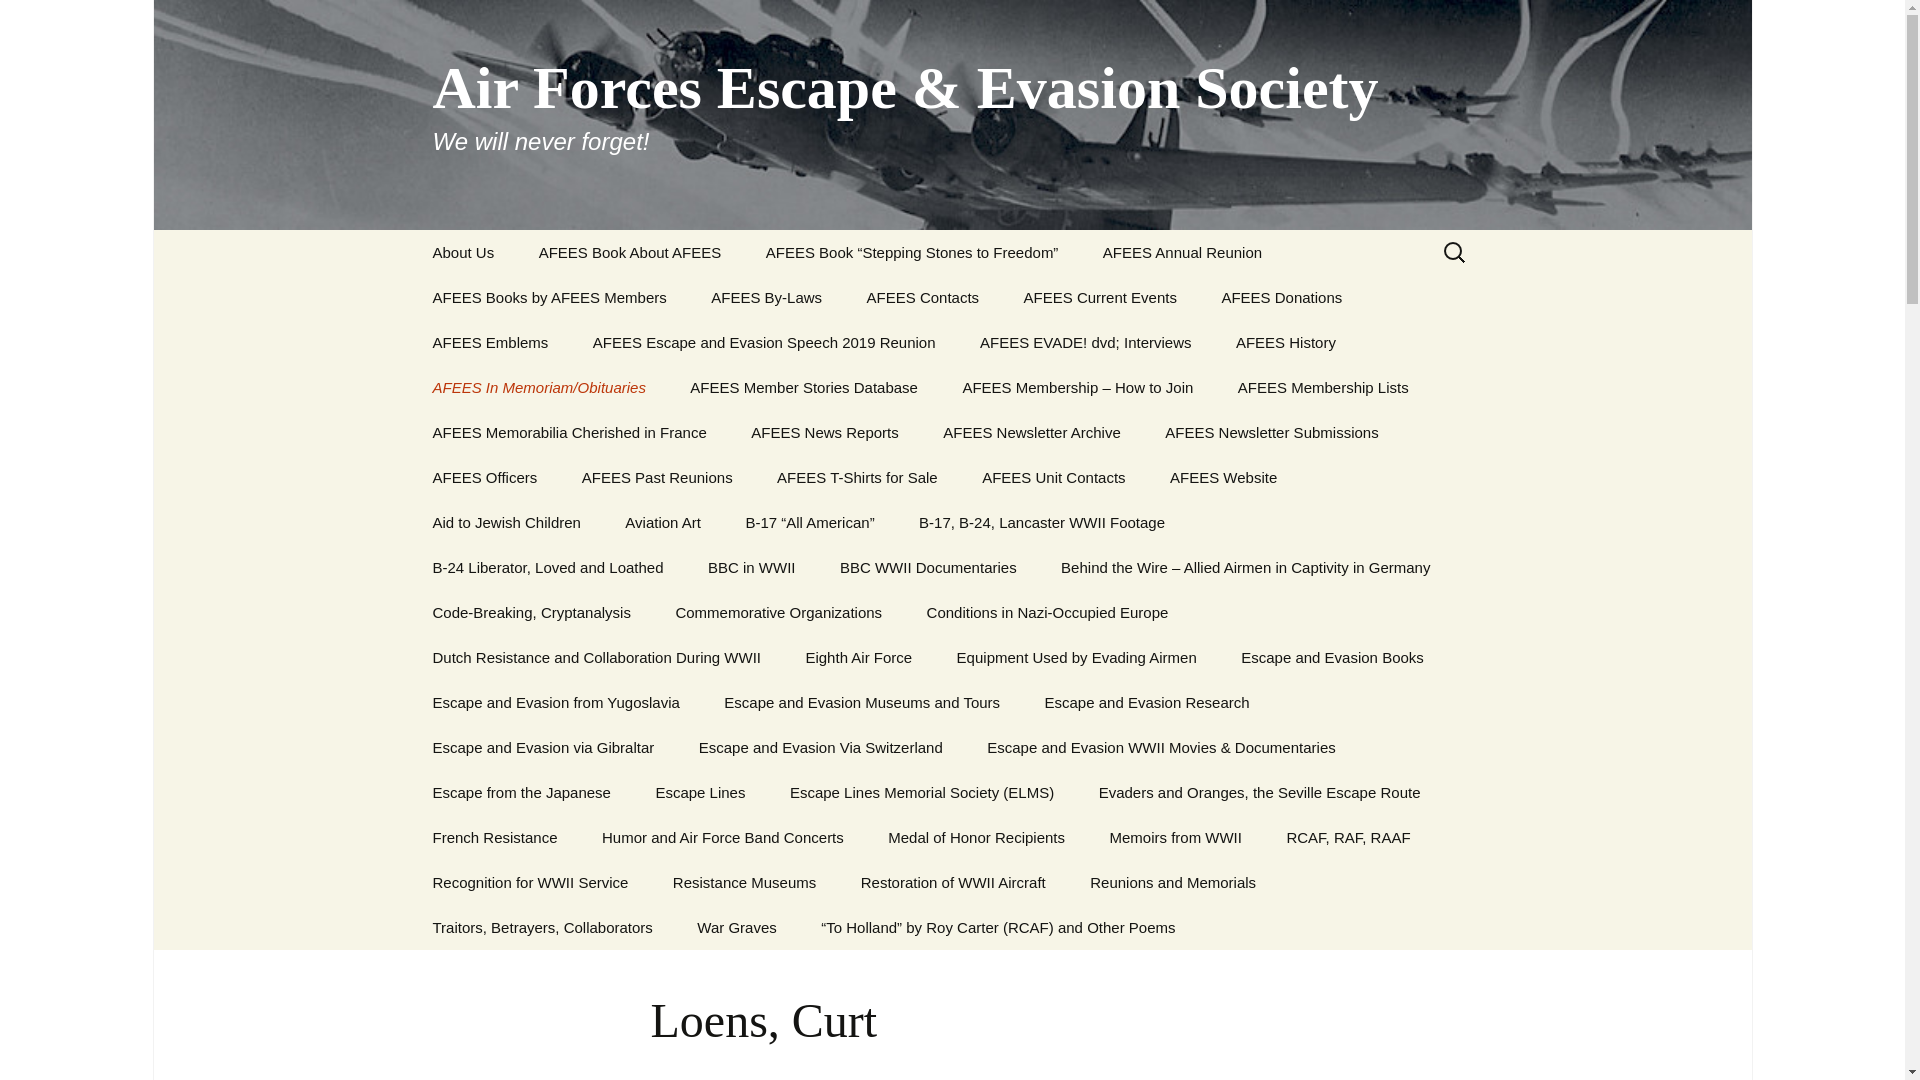 The height and width of the screenshot is (1080, 1920). I want to click on AFEES Donations, so click(1281, 297).